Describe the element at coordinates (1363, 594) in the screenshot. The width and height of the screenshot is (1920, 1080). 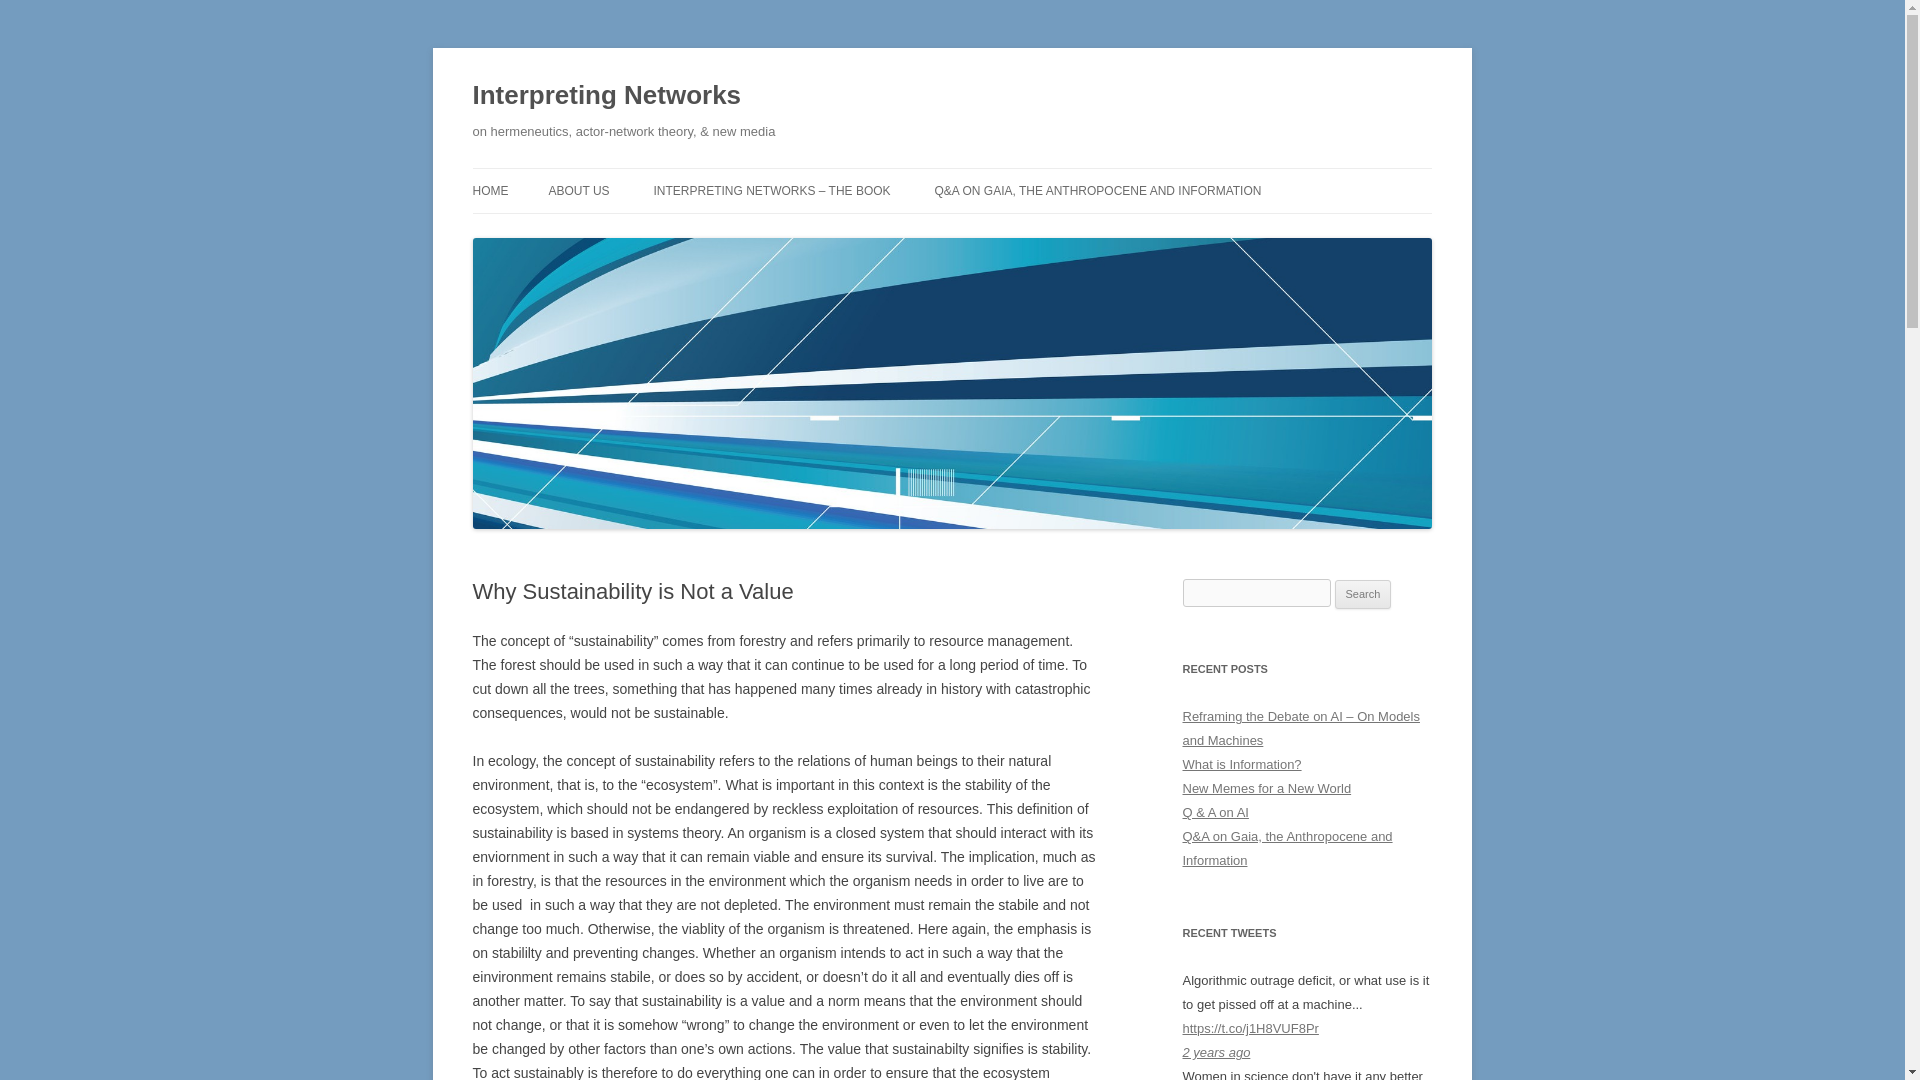
I see `Search` at that location.